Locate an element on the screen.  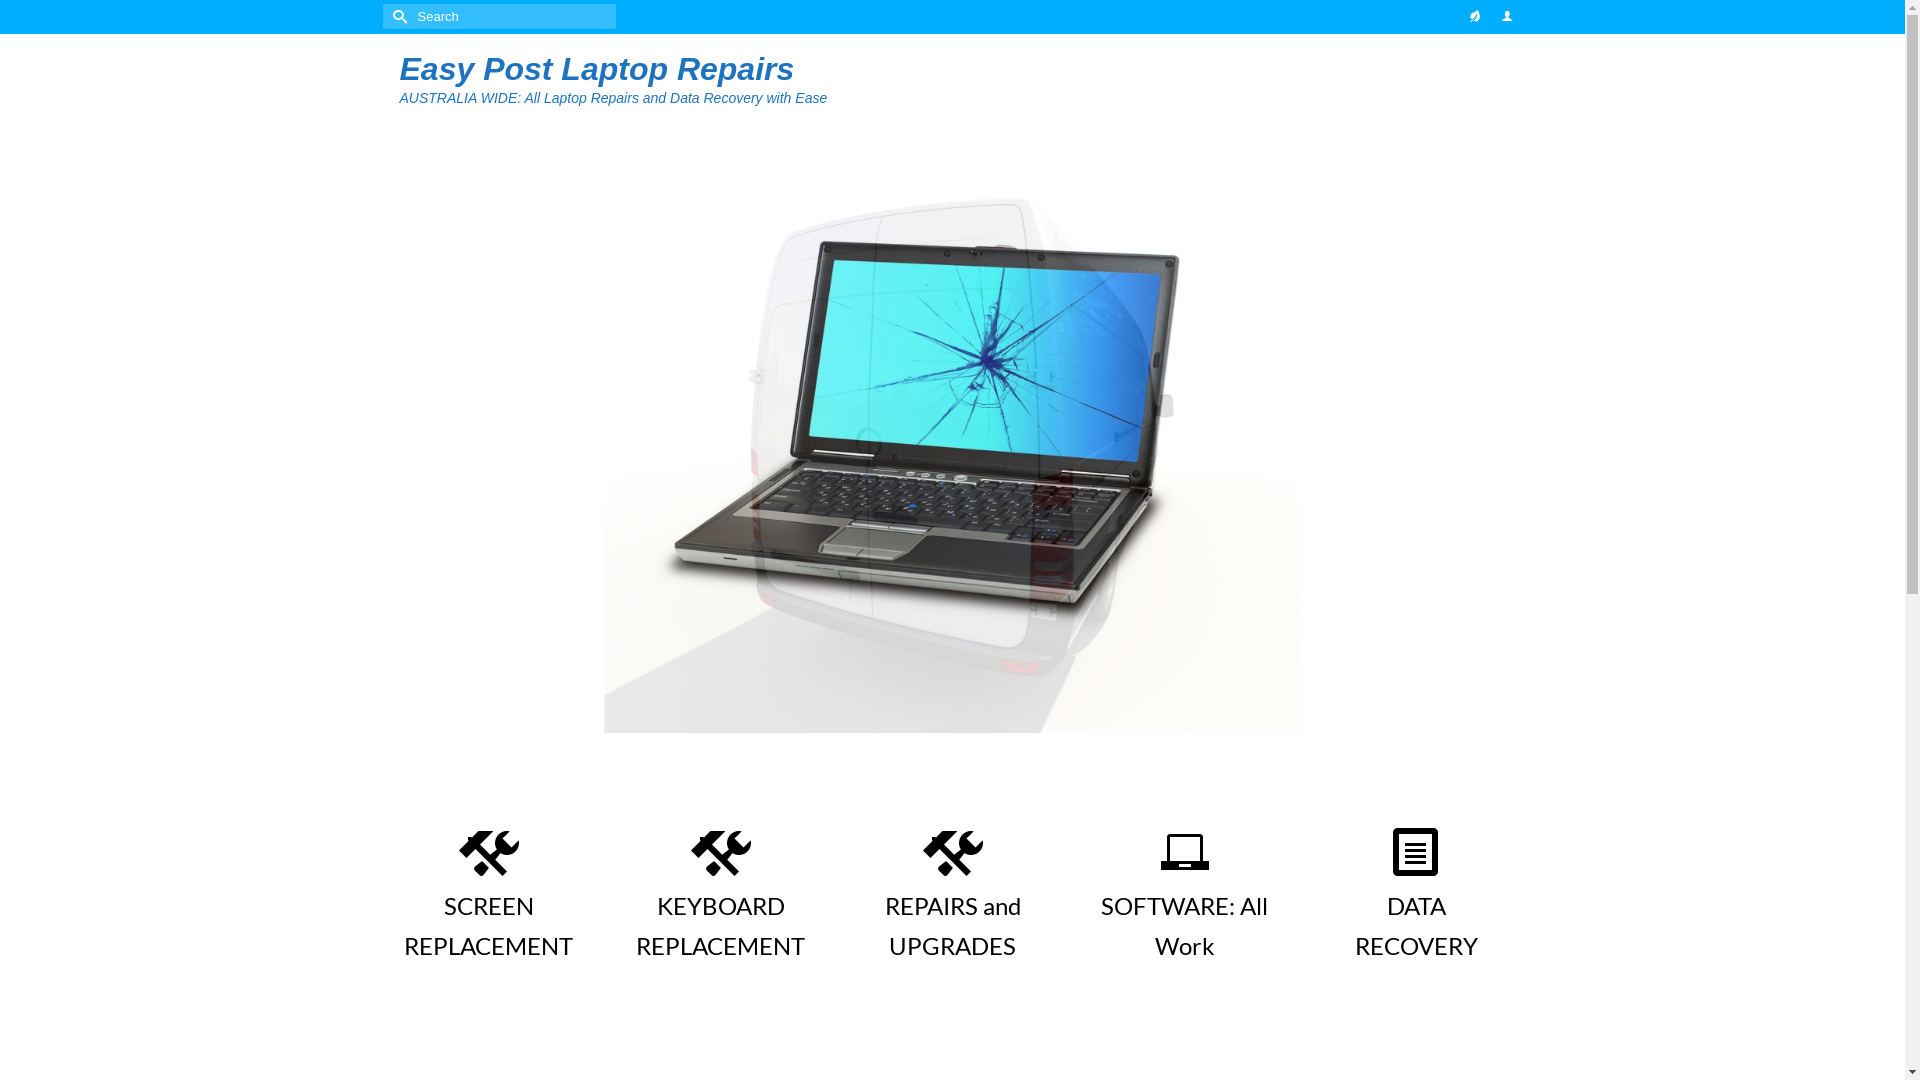
REPAIRS and UPGRADES is located at coordinates (952, 892).